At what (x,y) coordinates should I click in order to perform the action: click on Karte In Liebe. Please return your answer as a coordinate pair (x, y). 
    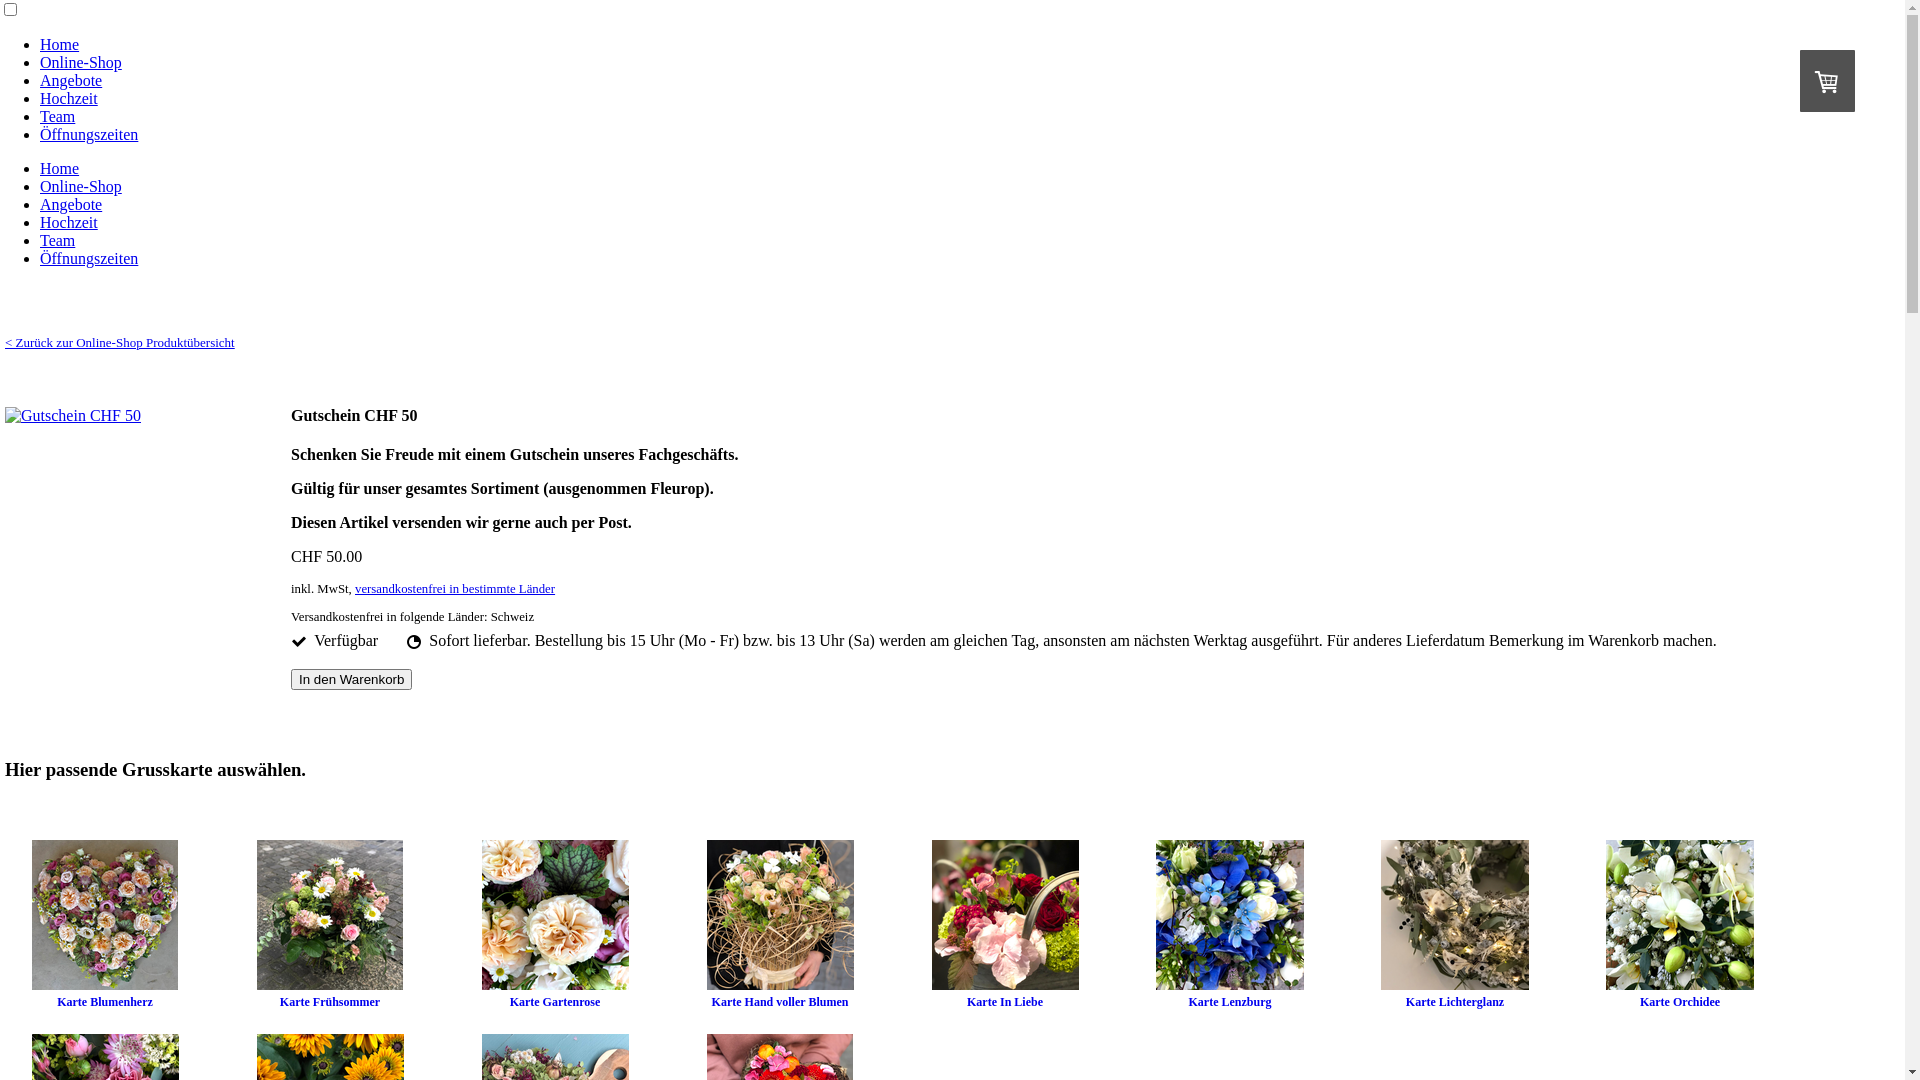
    Looking at the image, I should click on (1005, 1002).